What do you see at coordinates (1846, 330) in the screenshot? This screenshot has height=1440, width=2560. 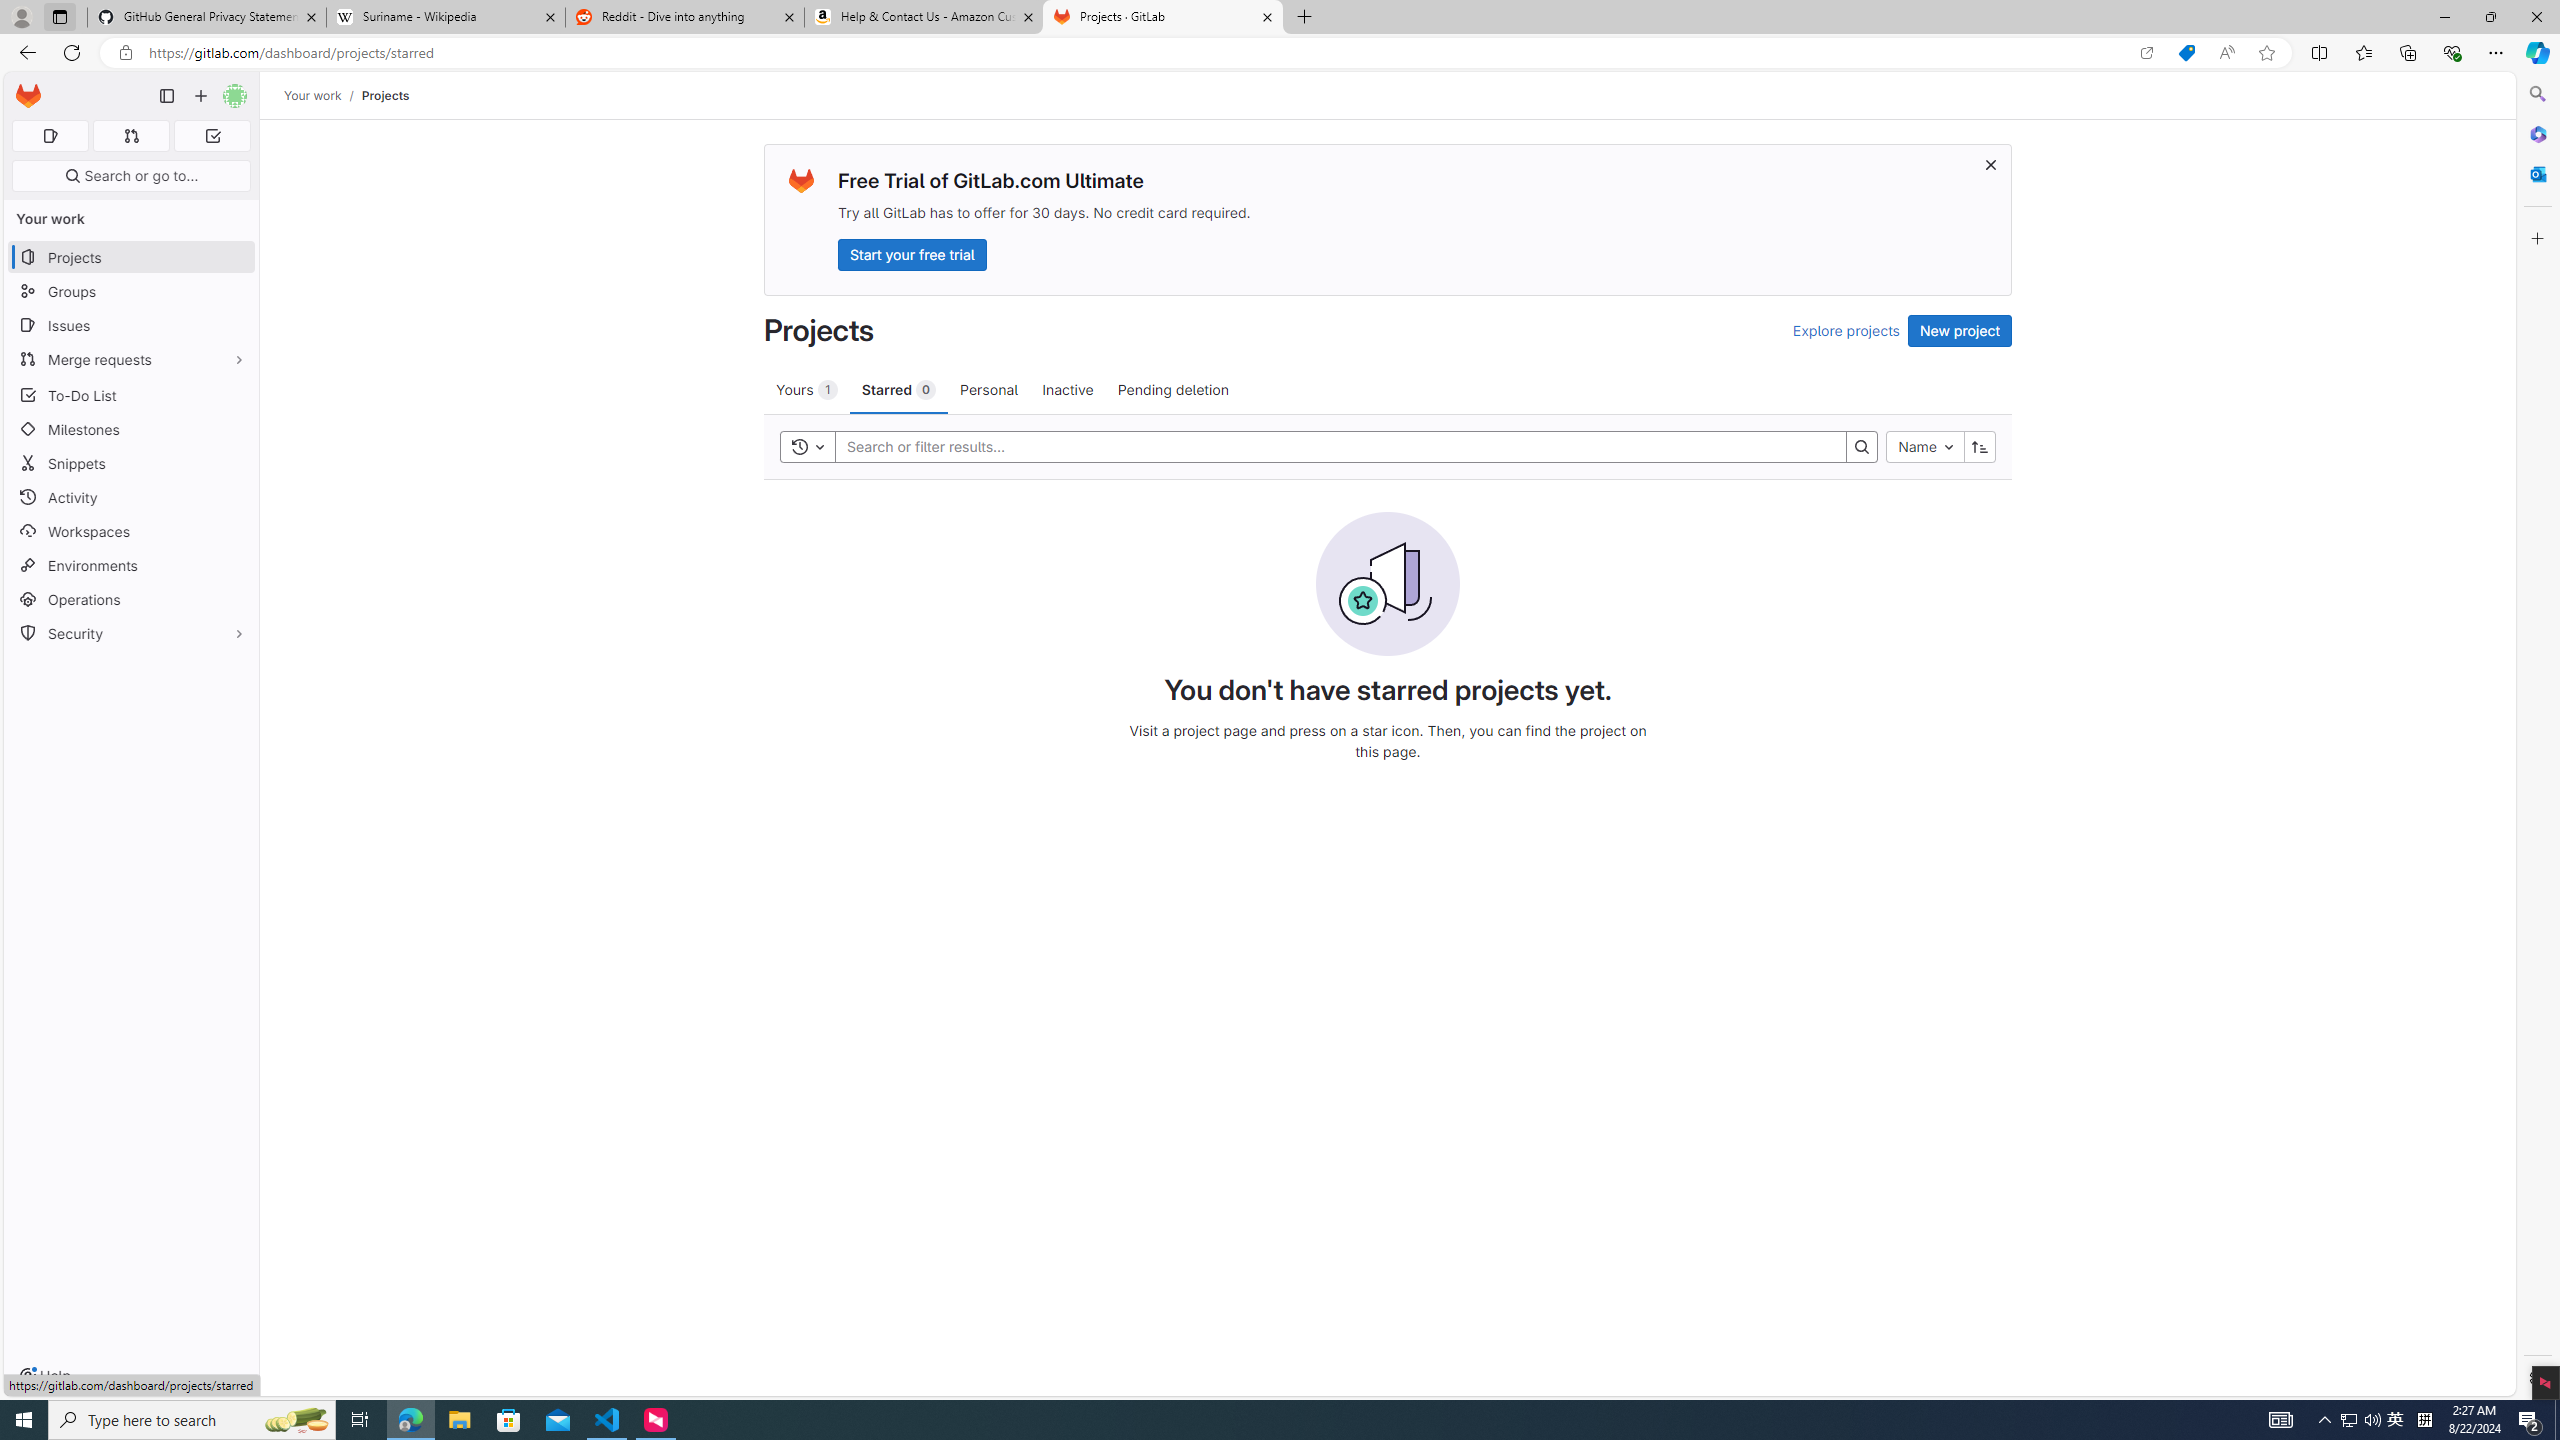 I see `Explore projects` at bounding box center [1846, 330].